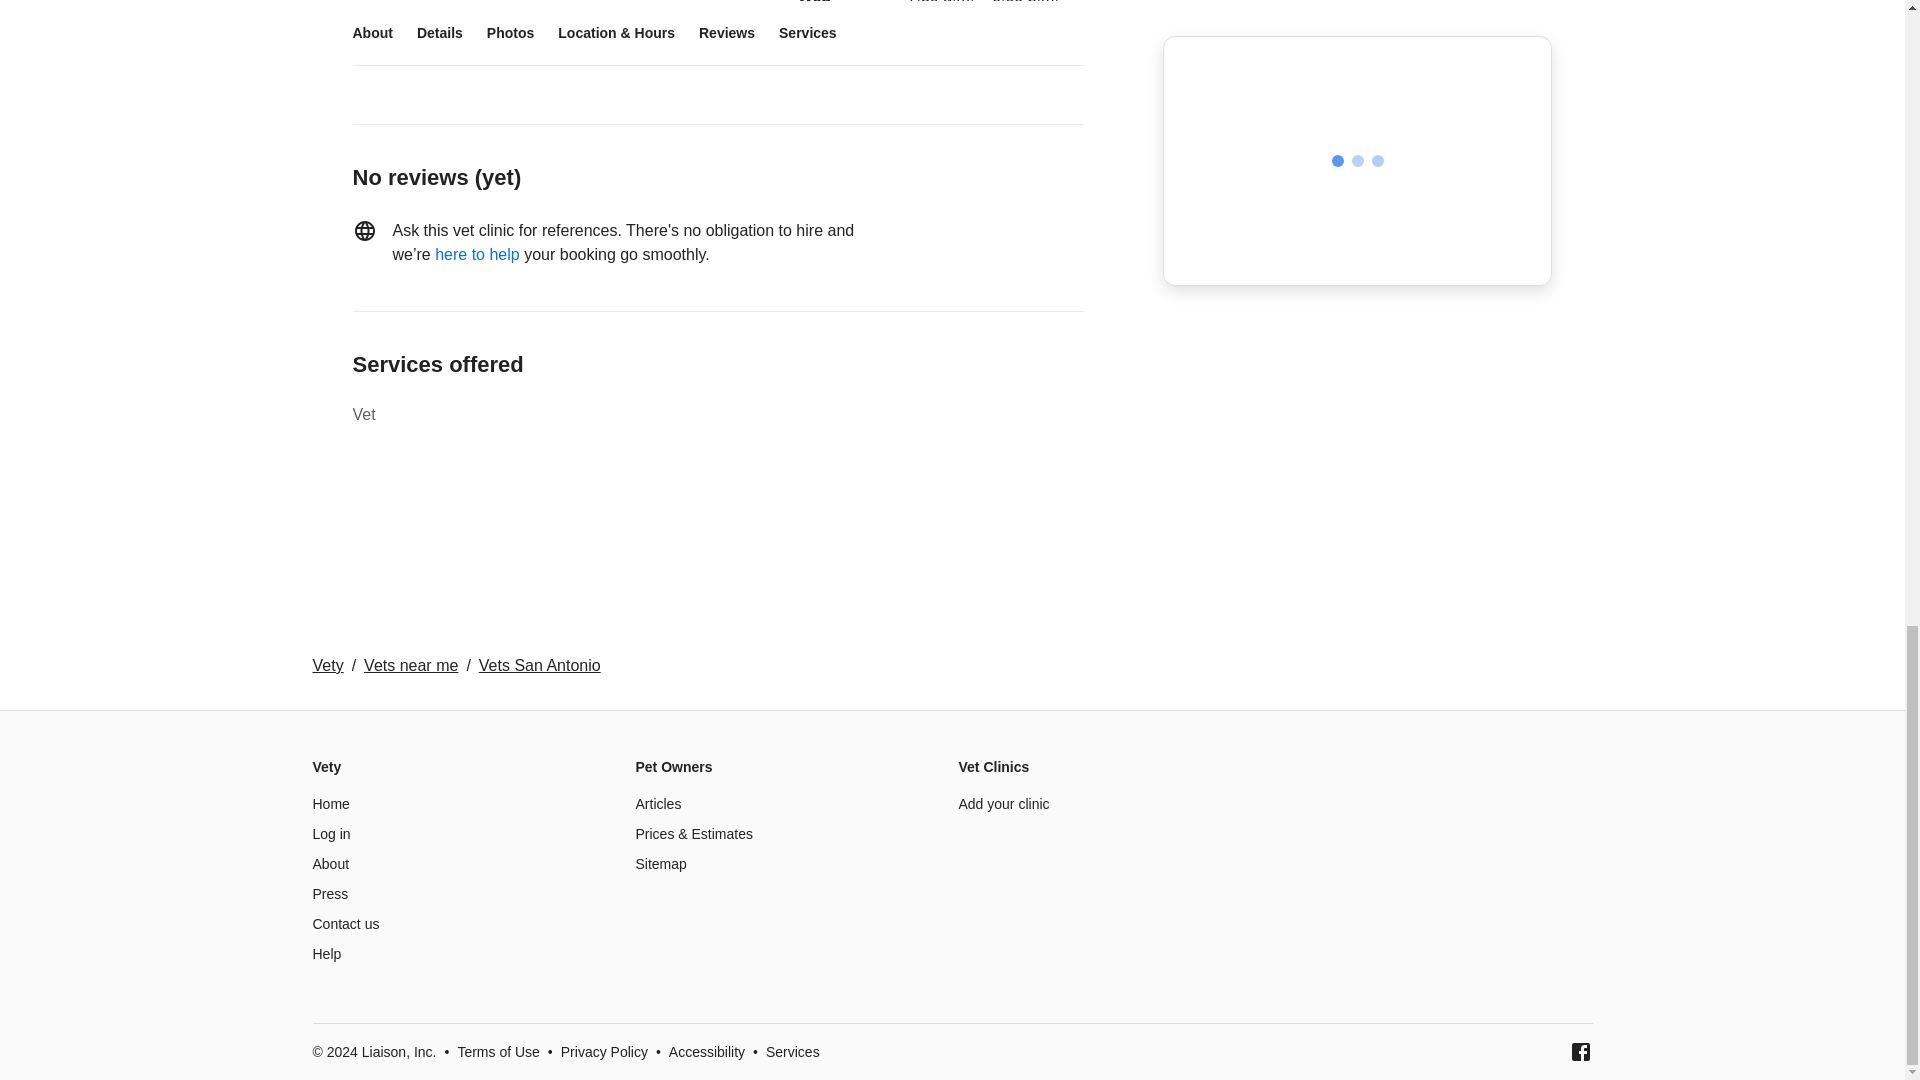 The width and height of the screenshot is (1920, 1080). Describe the element at coordinates (1580, 1052) in the screenshot. I see `Facebook` at that location.